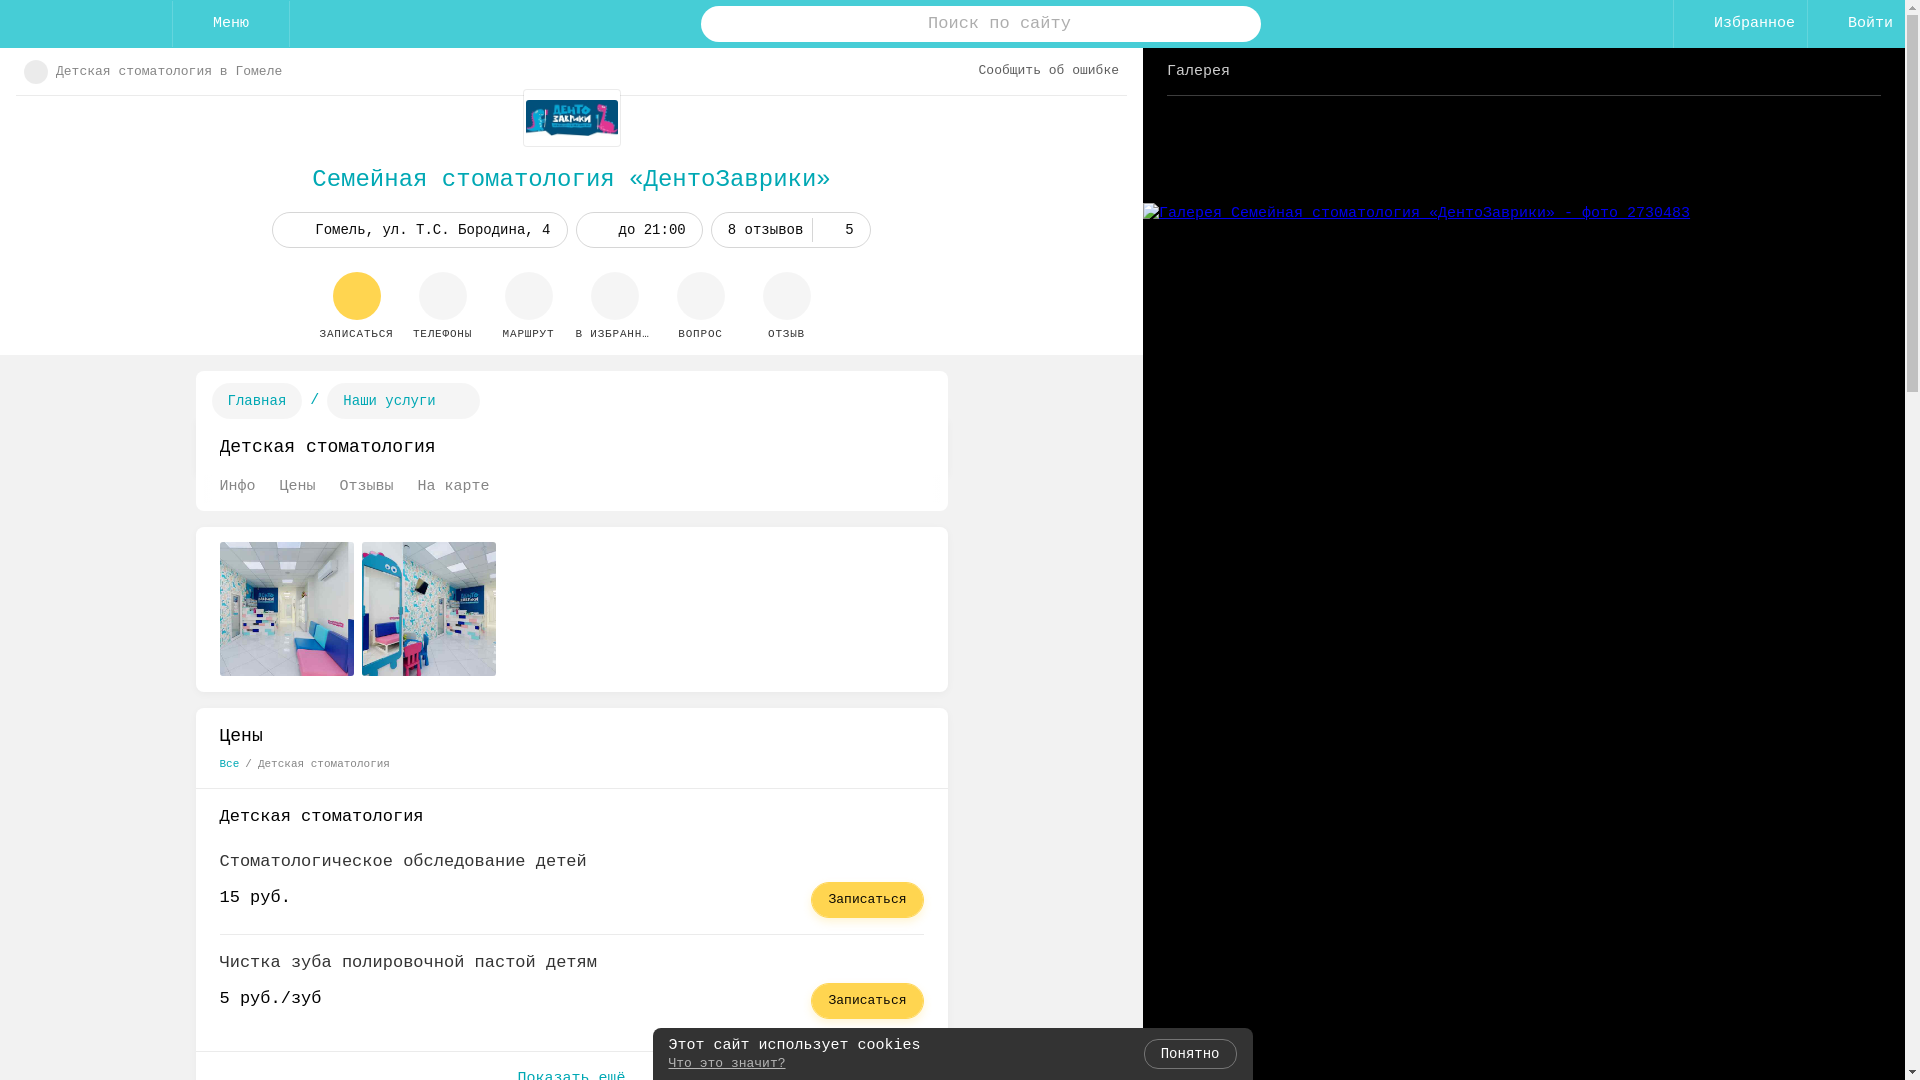  What do you see at coordinates (86, 24) in the screenshot?
I see `logo` at bounding box center [86, 24].